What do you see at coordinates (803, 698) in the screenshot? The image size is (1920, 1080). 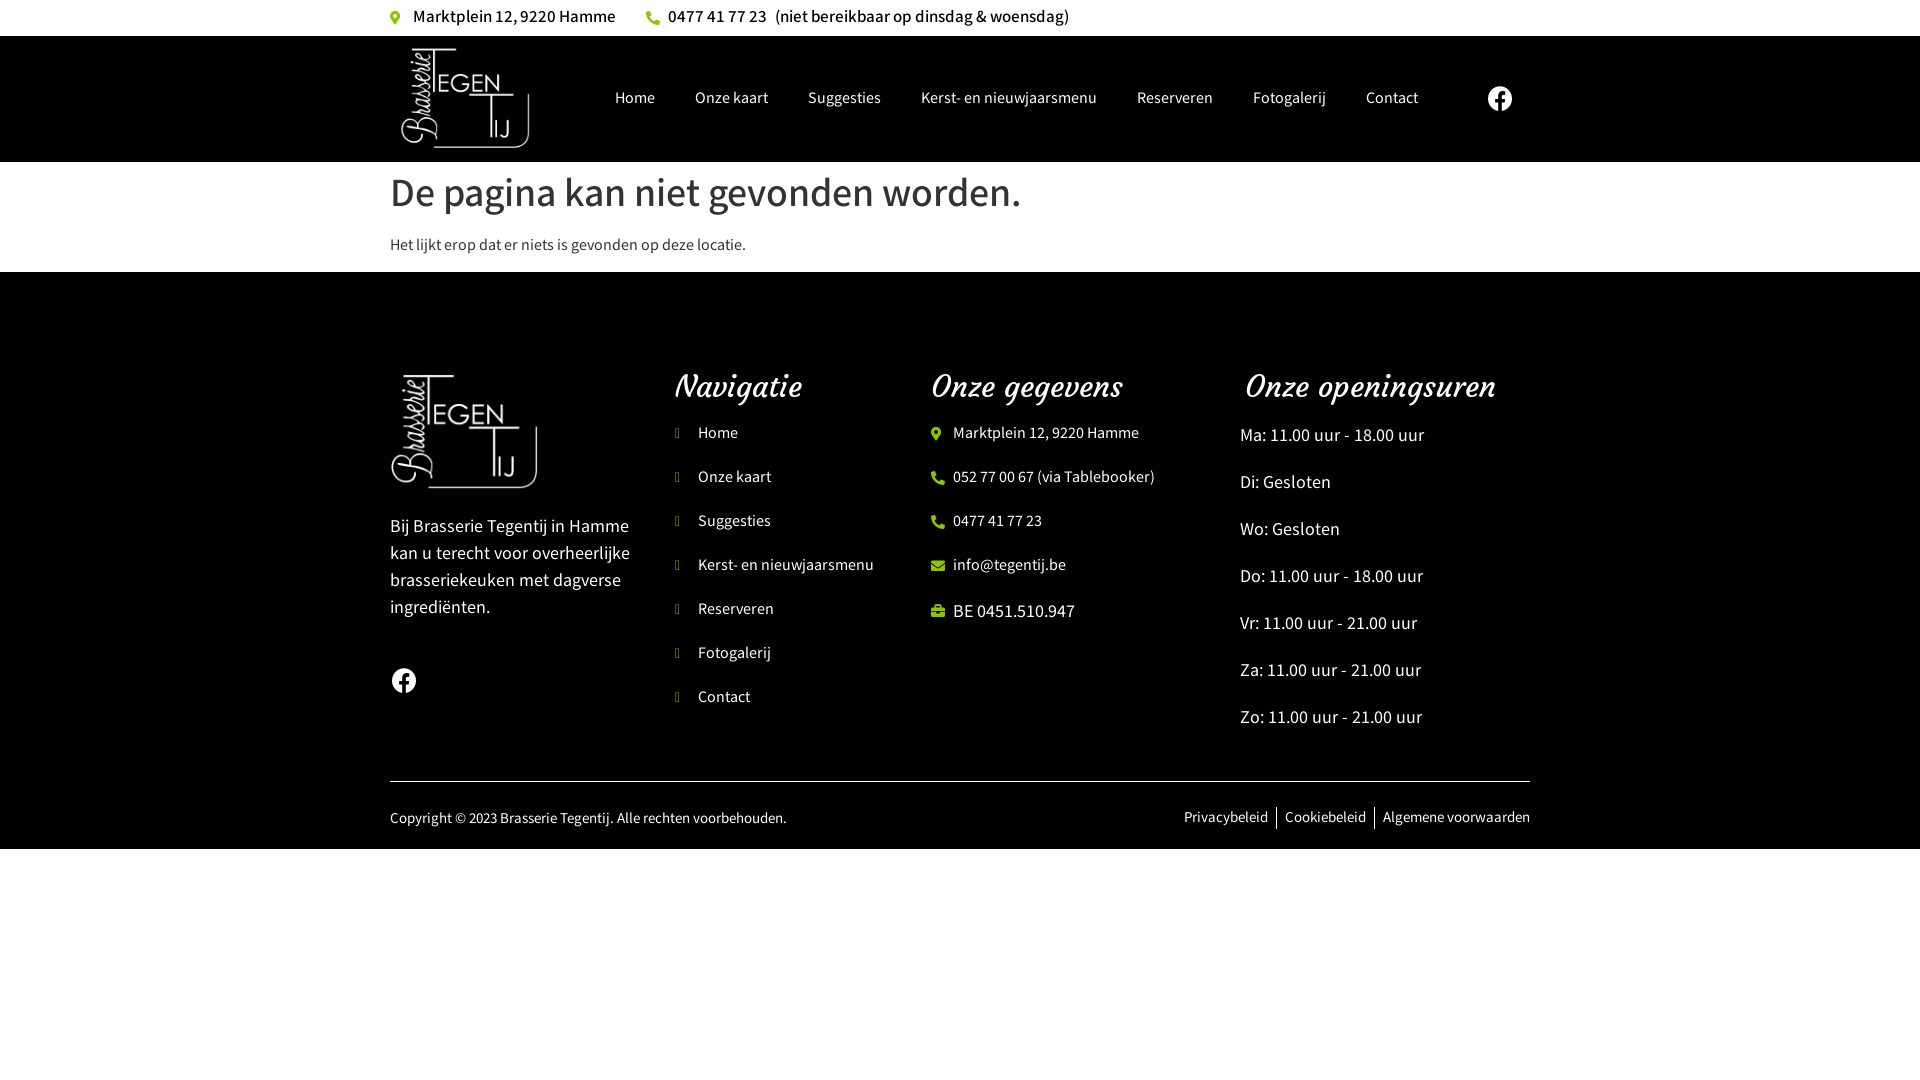 I see `Contact` at bounding box center [803, 698].